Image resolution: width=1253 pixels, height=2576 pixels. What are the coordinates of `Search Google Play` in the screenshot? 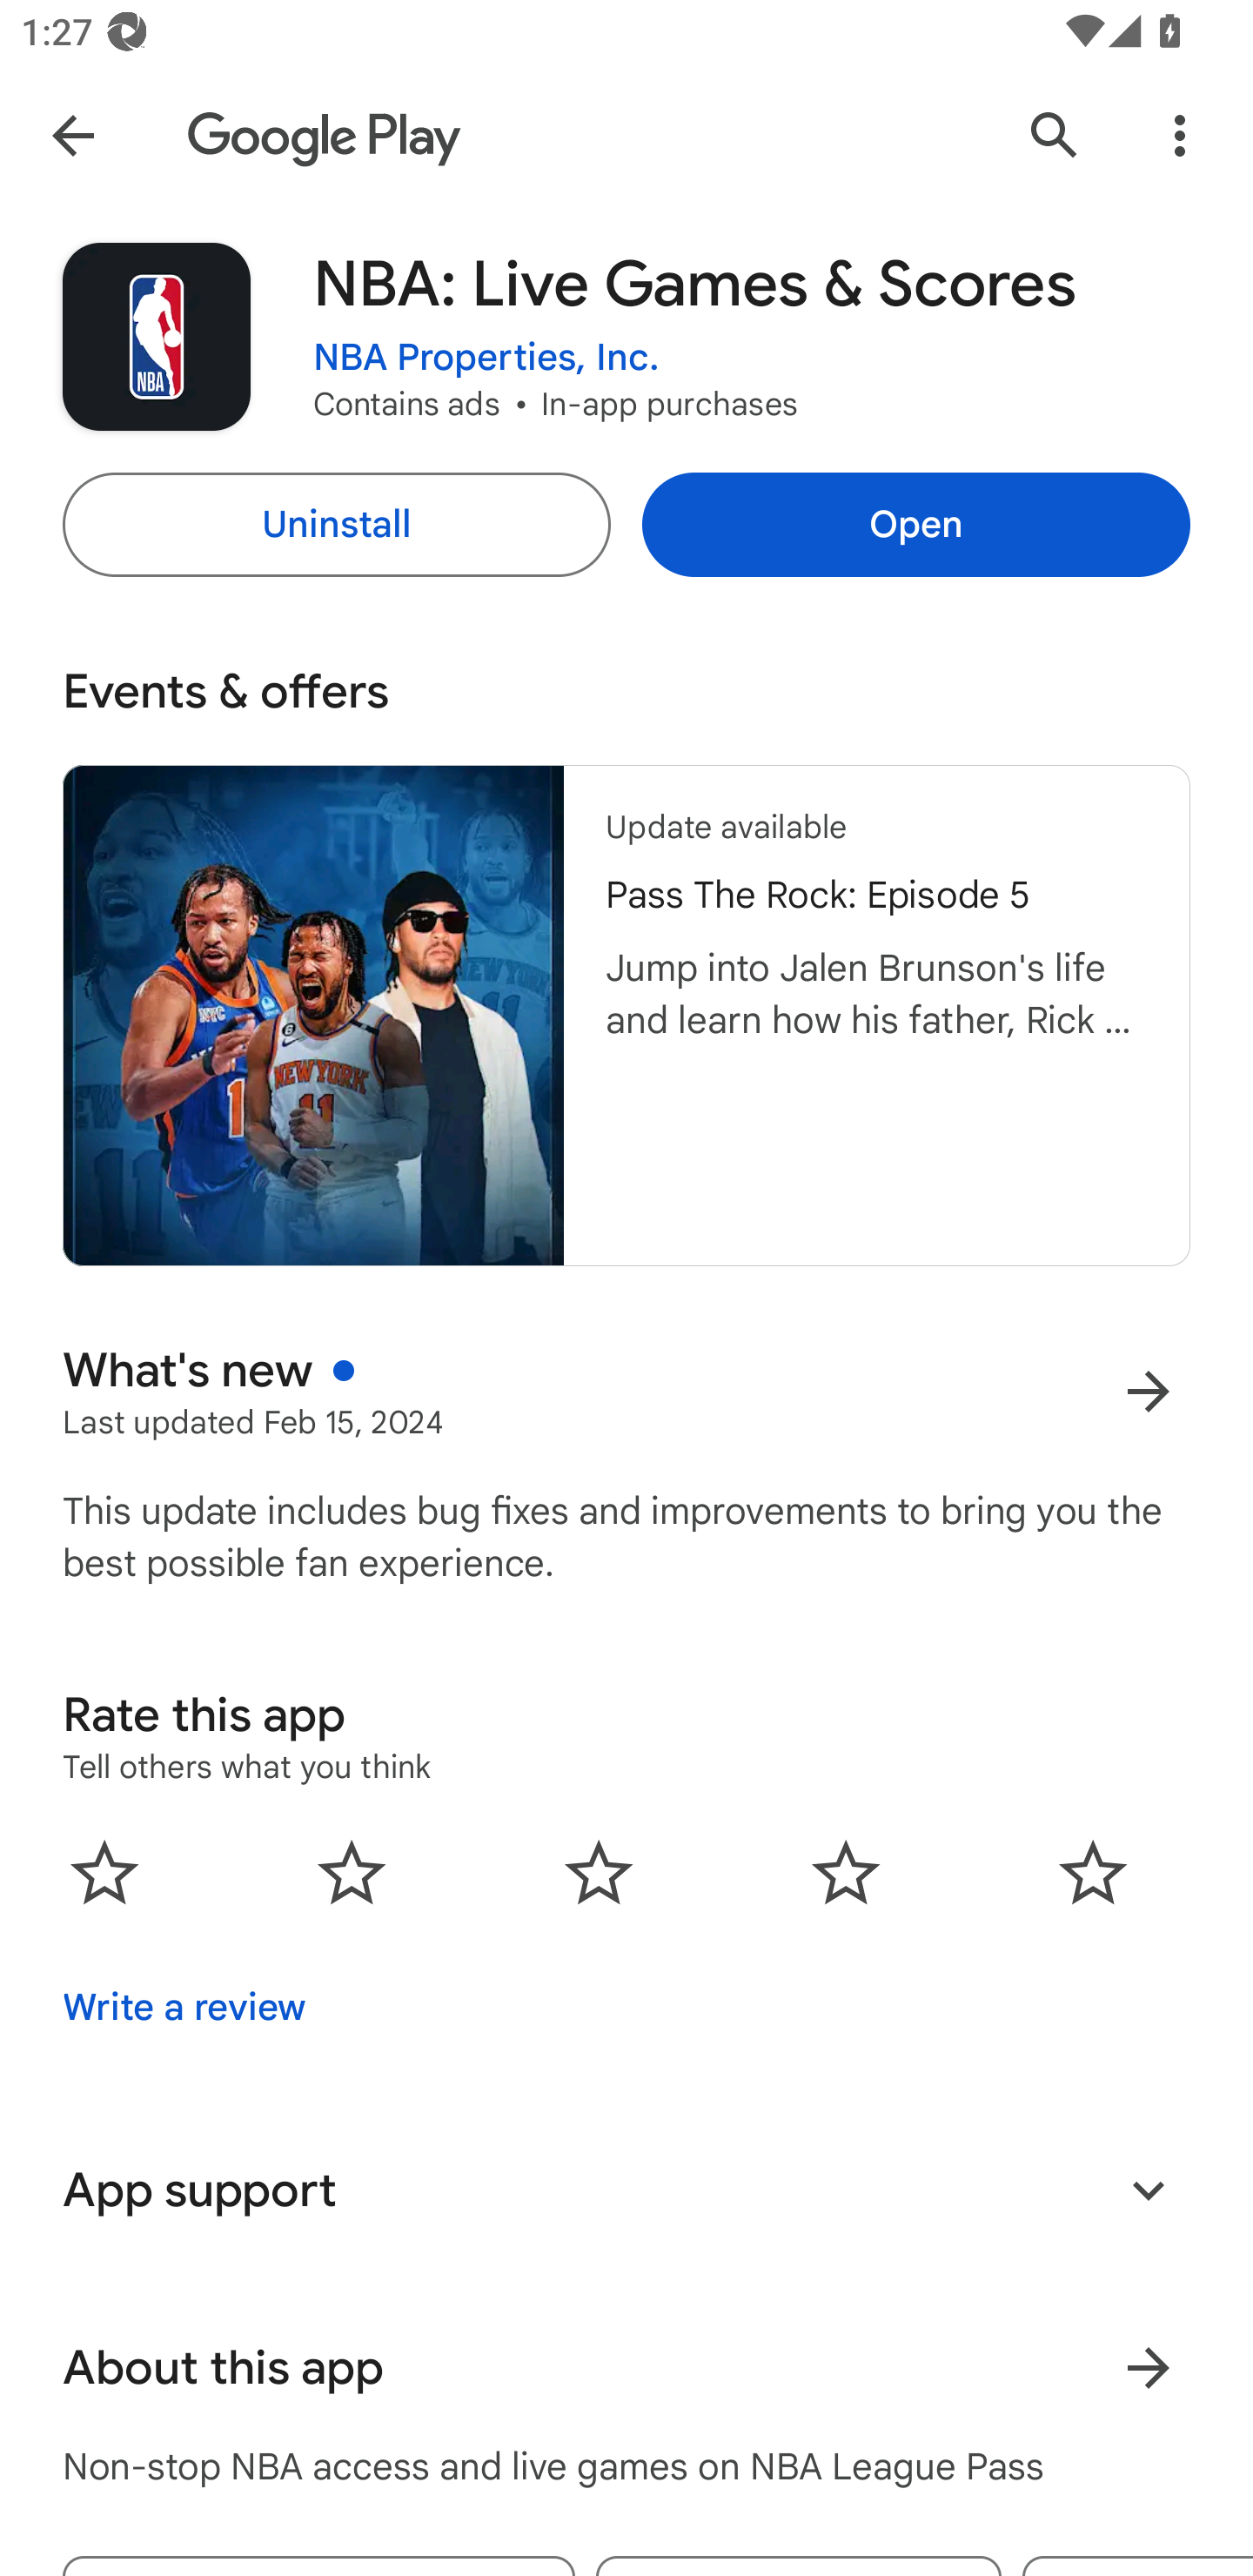 It's located at (1055, 134).